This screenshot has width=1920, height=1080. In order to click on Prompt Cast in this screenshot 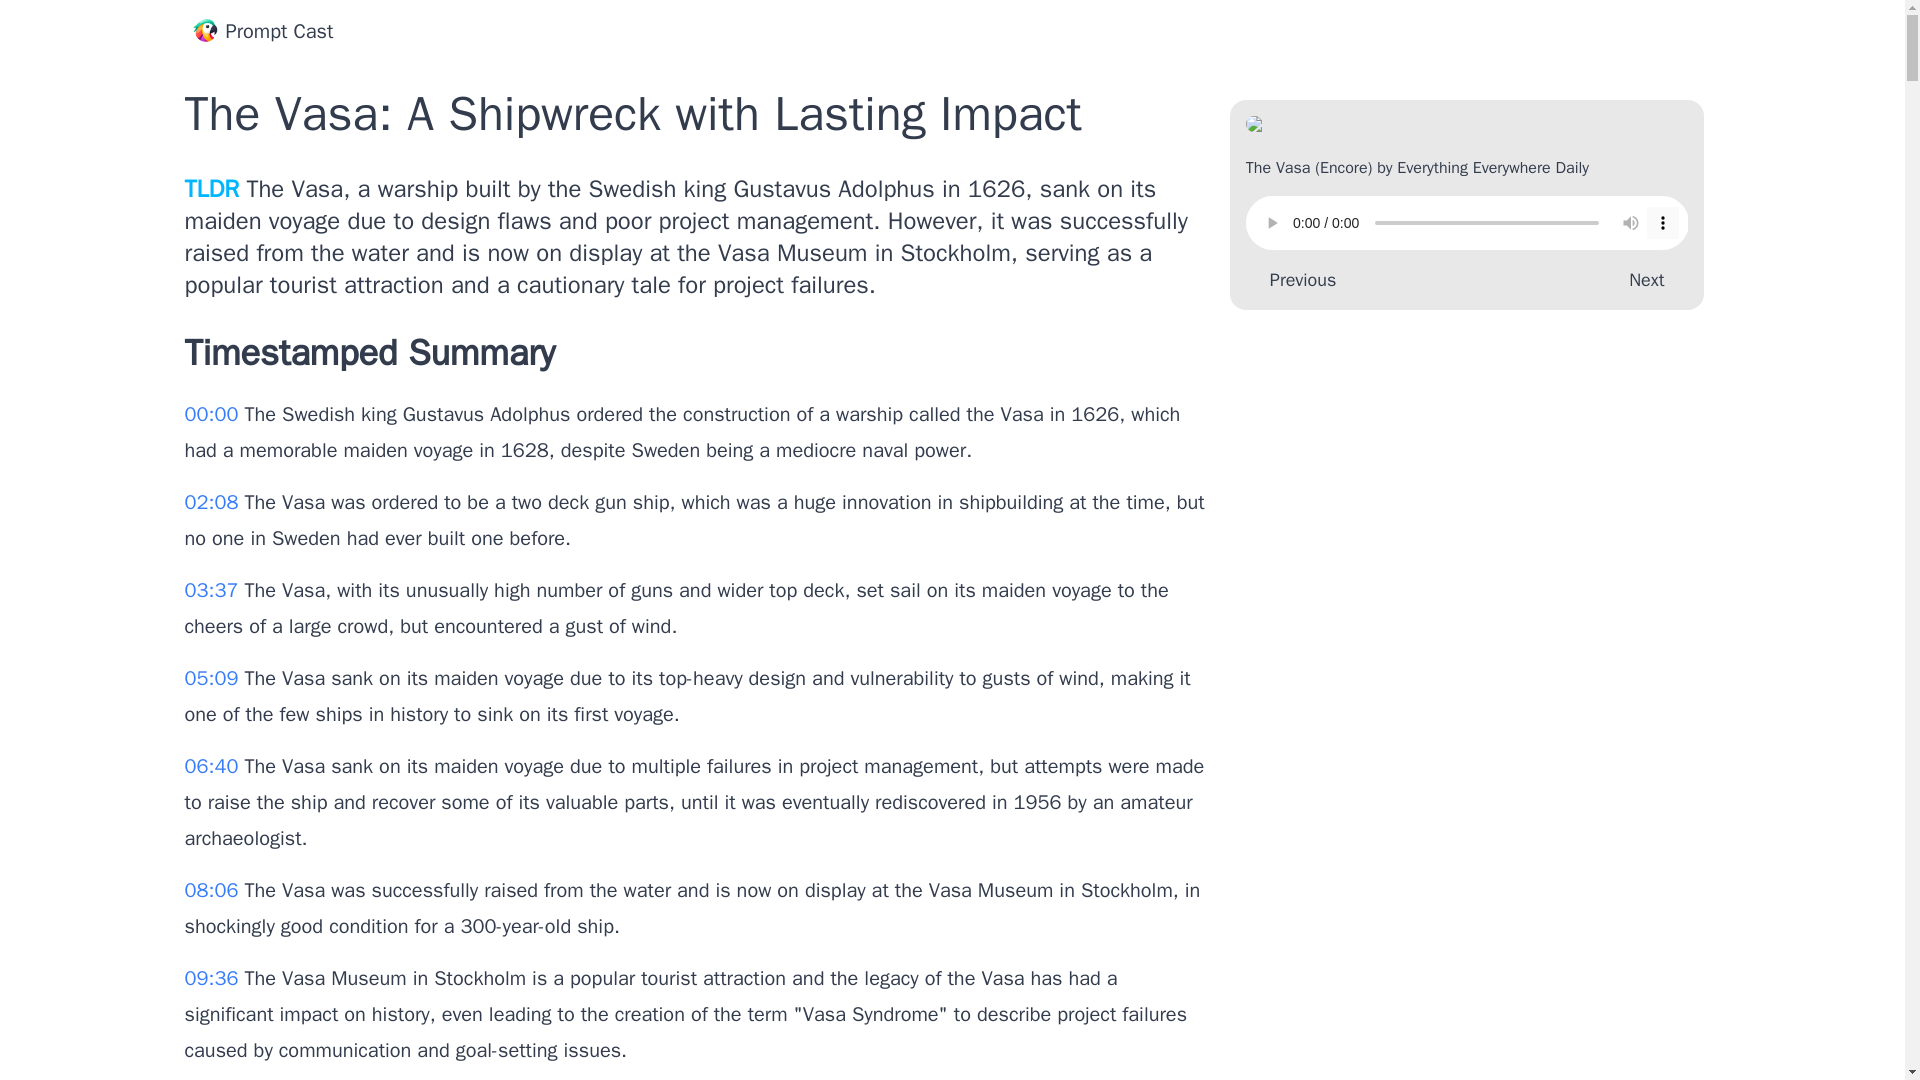, I will do `click(262, 32)`.